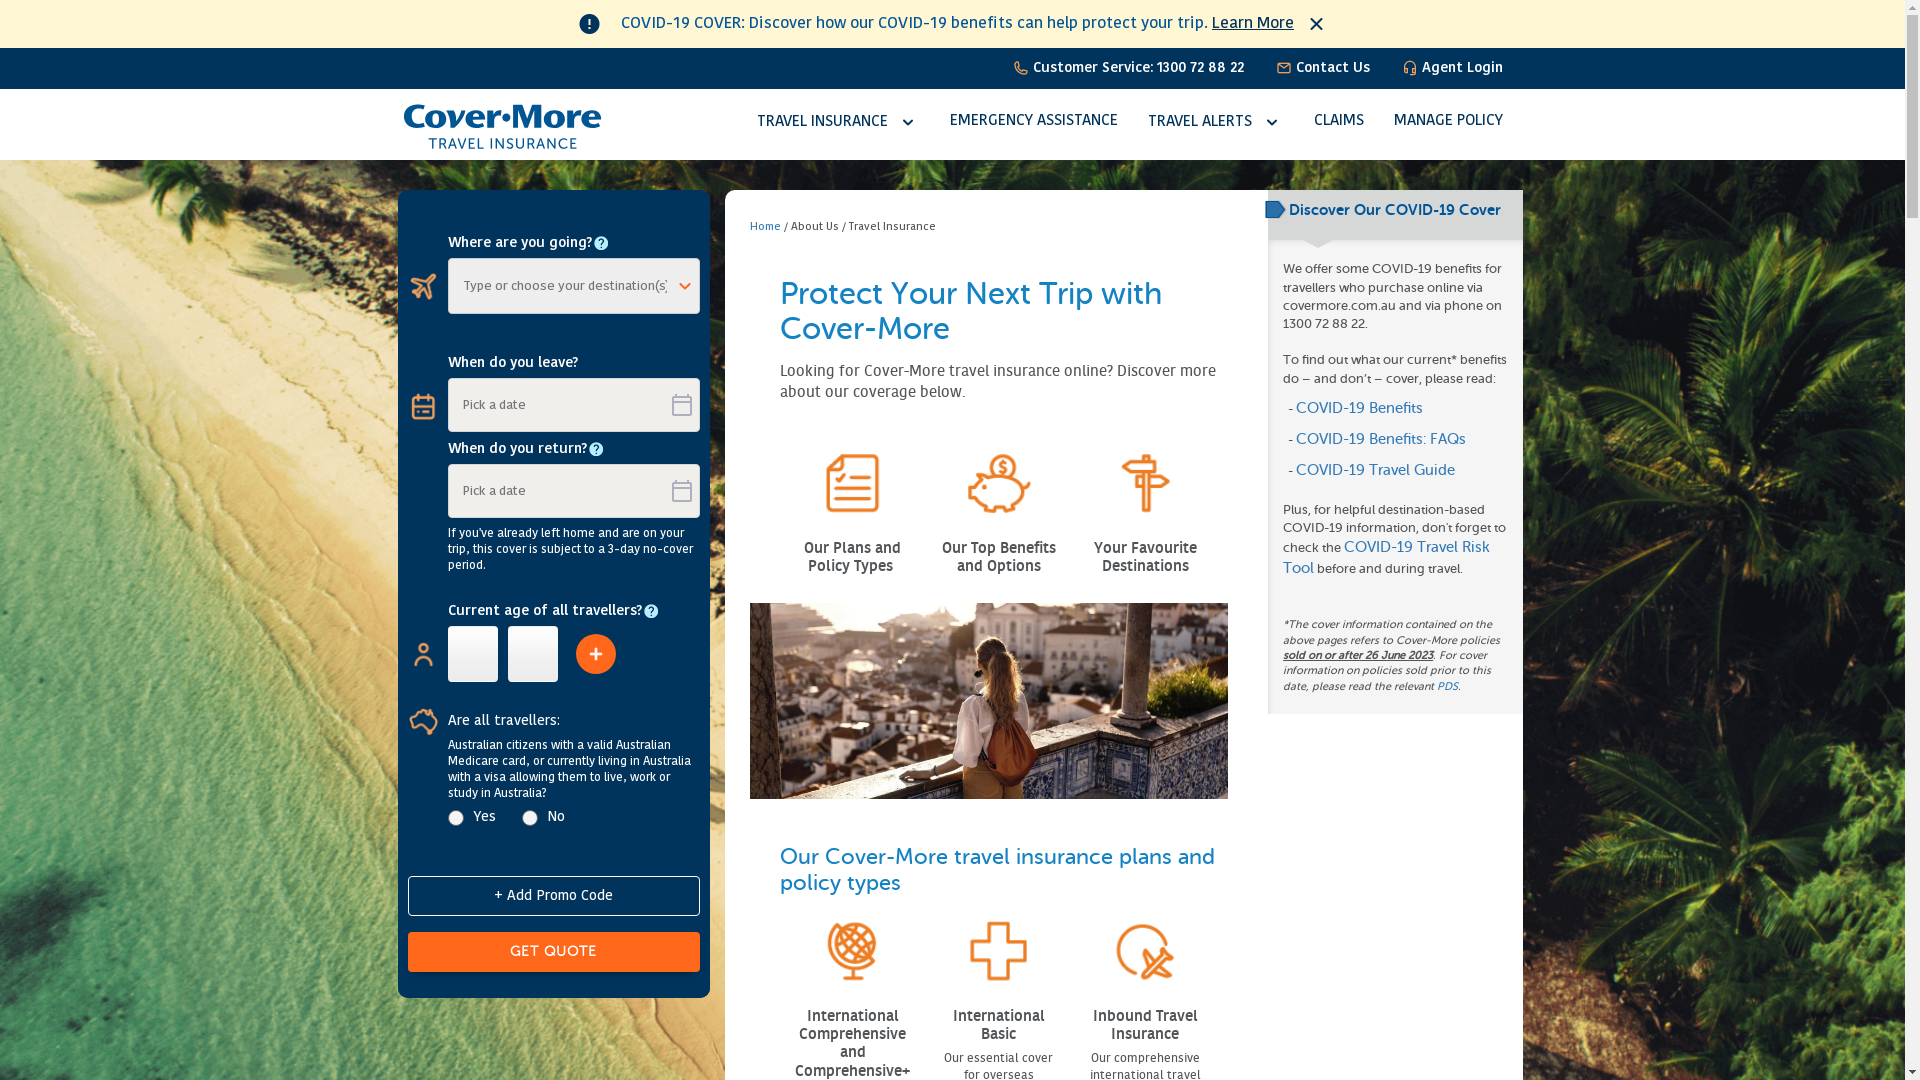  I want to click on COVID-19 Travel Guide, so click(1376, 470).